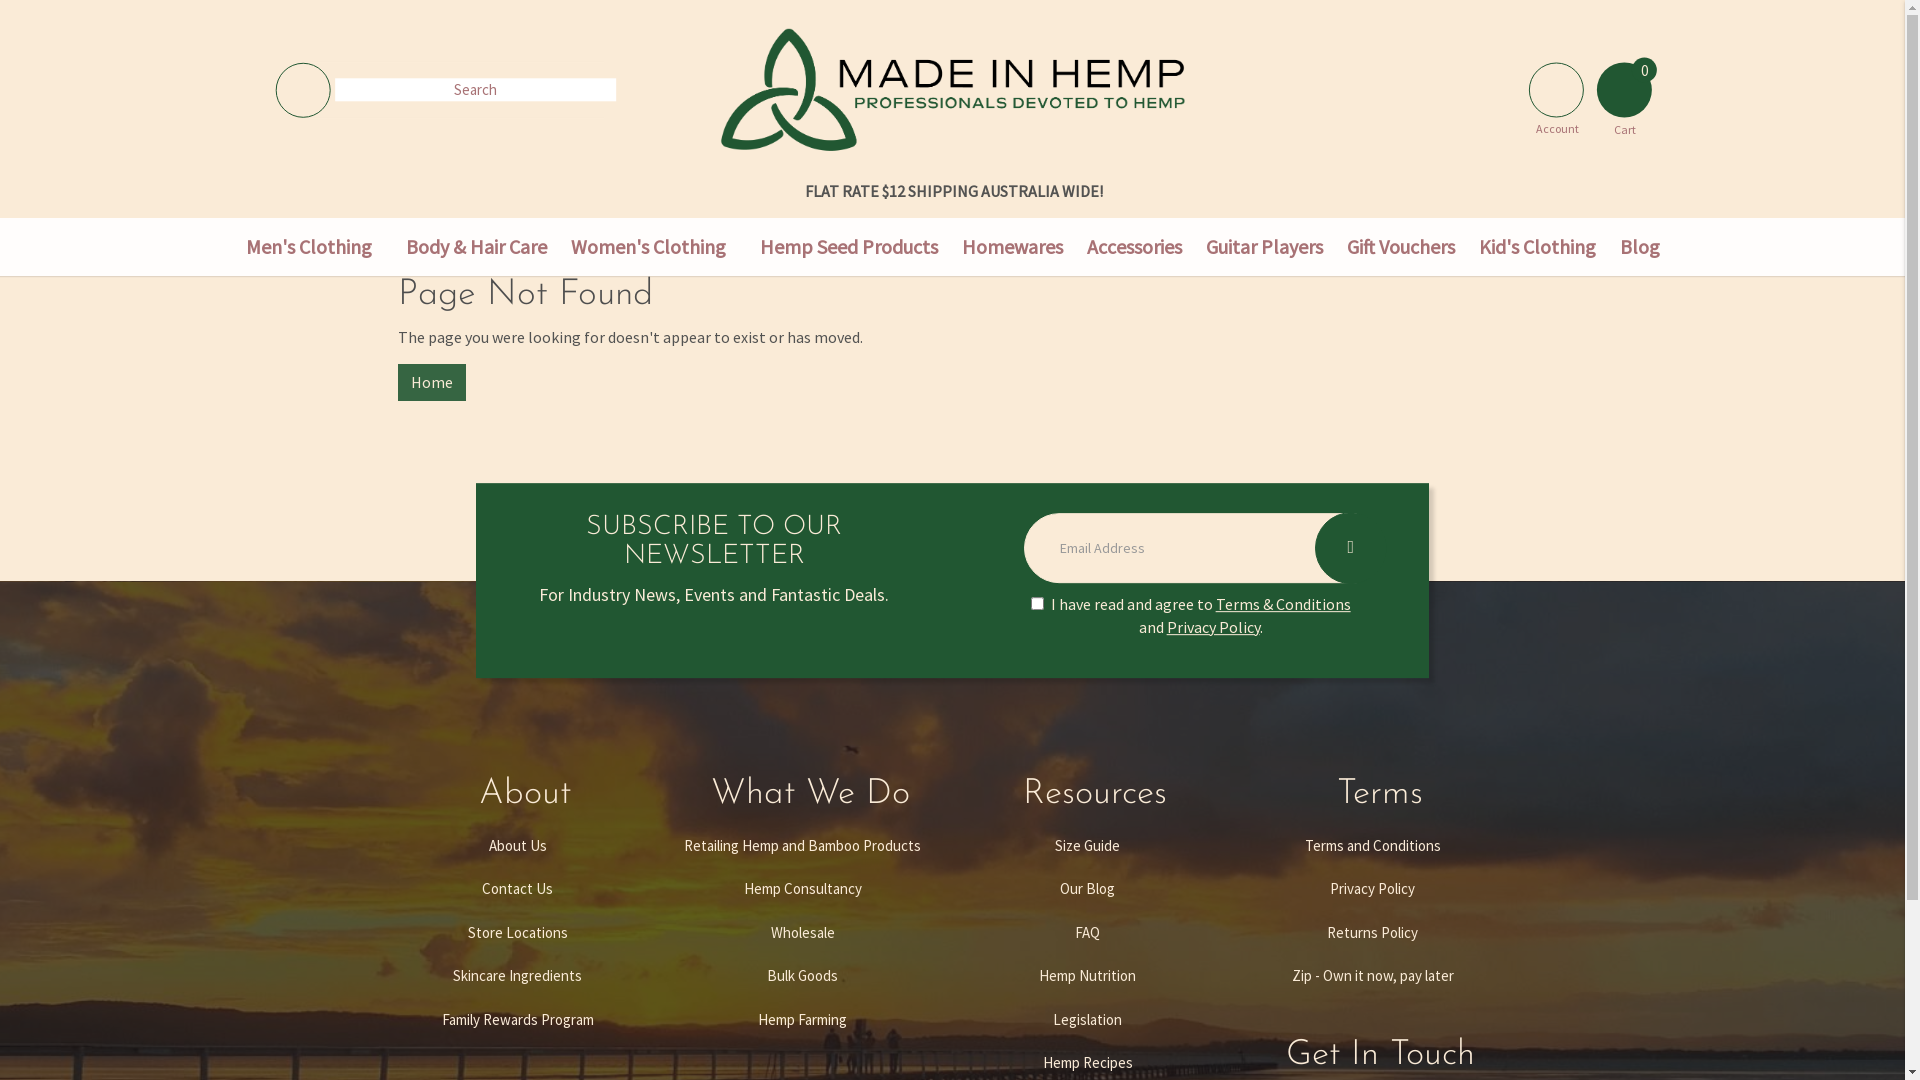 The height and width of the screenshot is (1080, 1920). What do you see at coordinates (517, 846) in the screenshot?
I see `About Us` at bounding box center [517, 846].